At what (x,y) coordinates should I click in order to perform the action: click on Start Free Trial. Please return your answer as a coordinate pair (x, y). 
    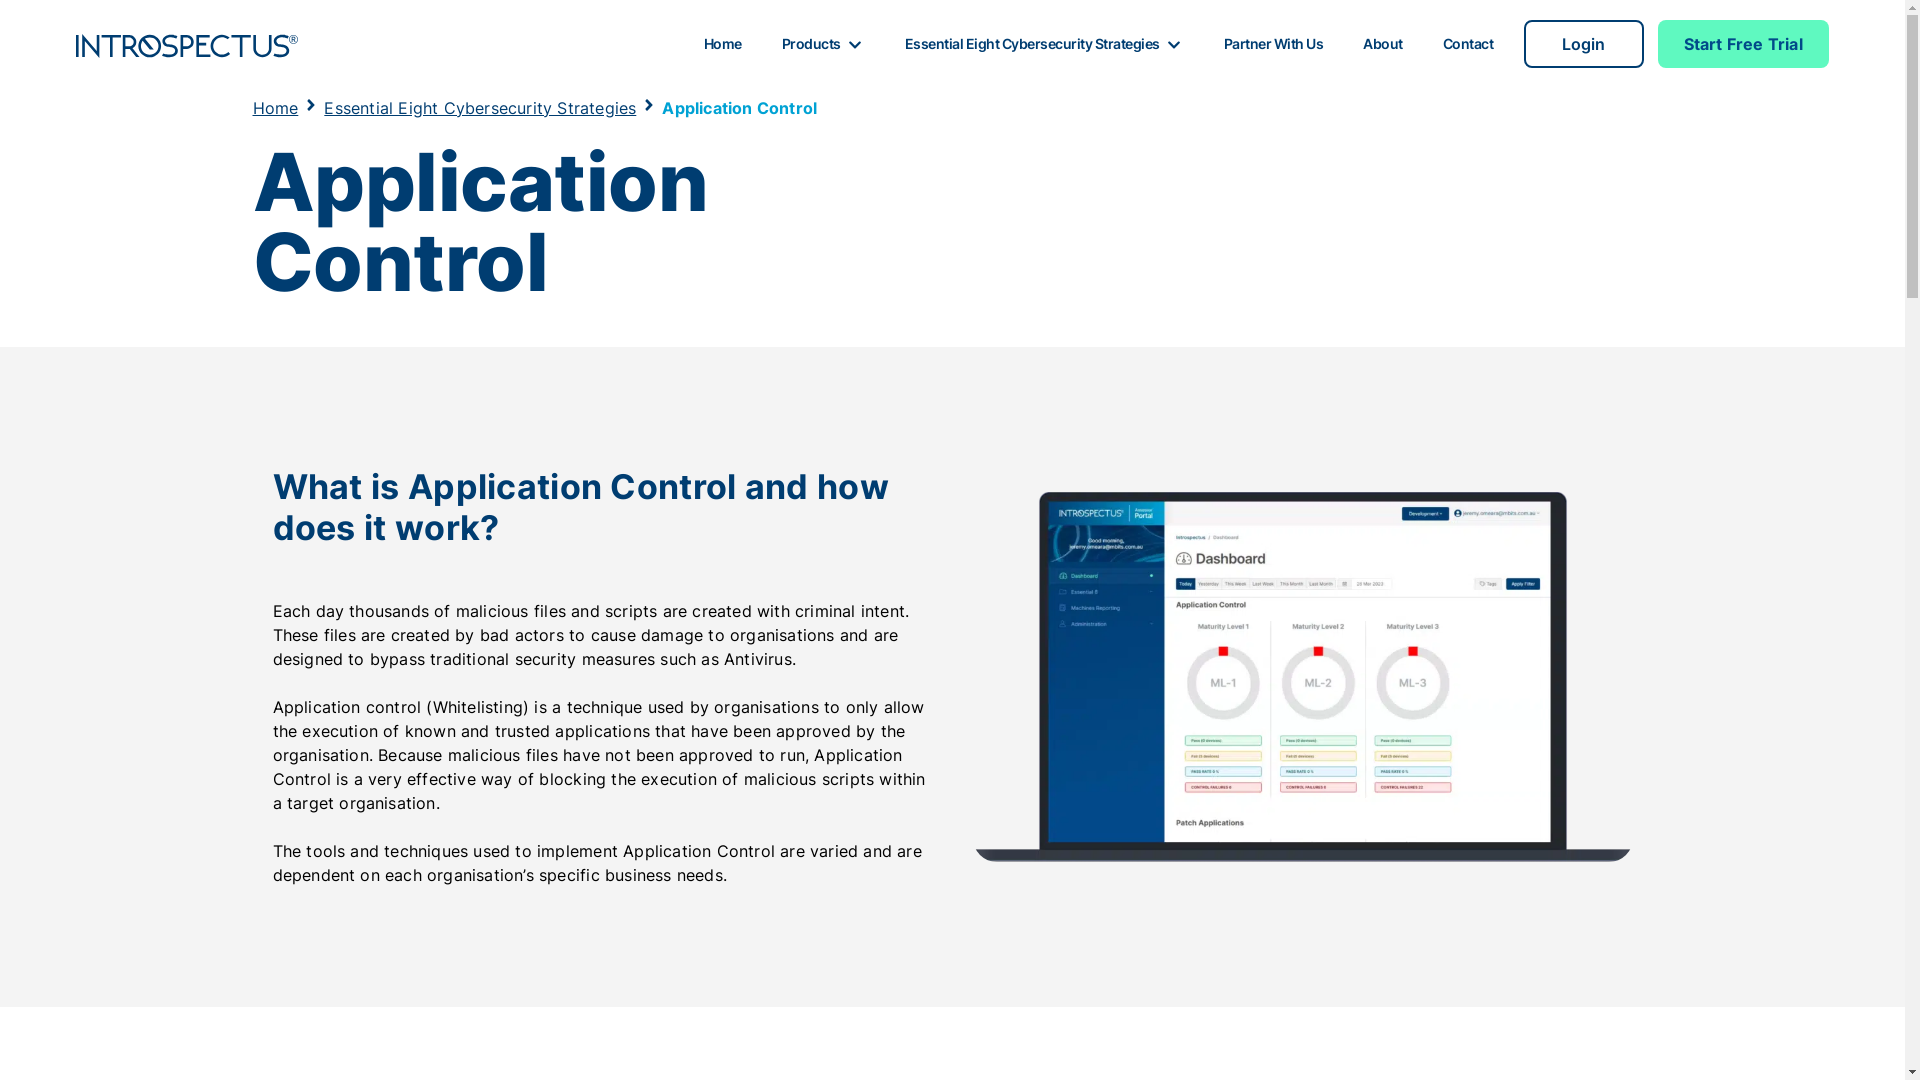
    Looking at the image, I should click on (1744, 44).